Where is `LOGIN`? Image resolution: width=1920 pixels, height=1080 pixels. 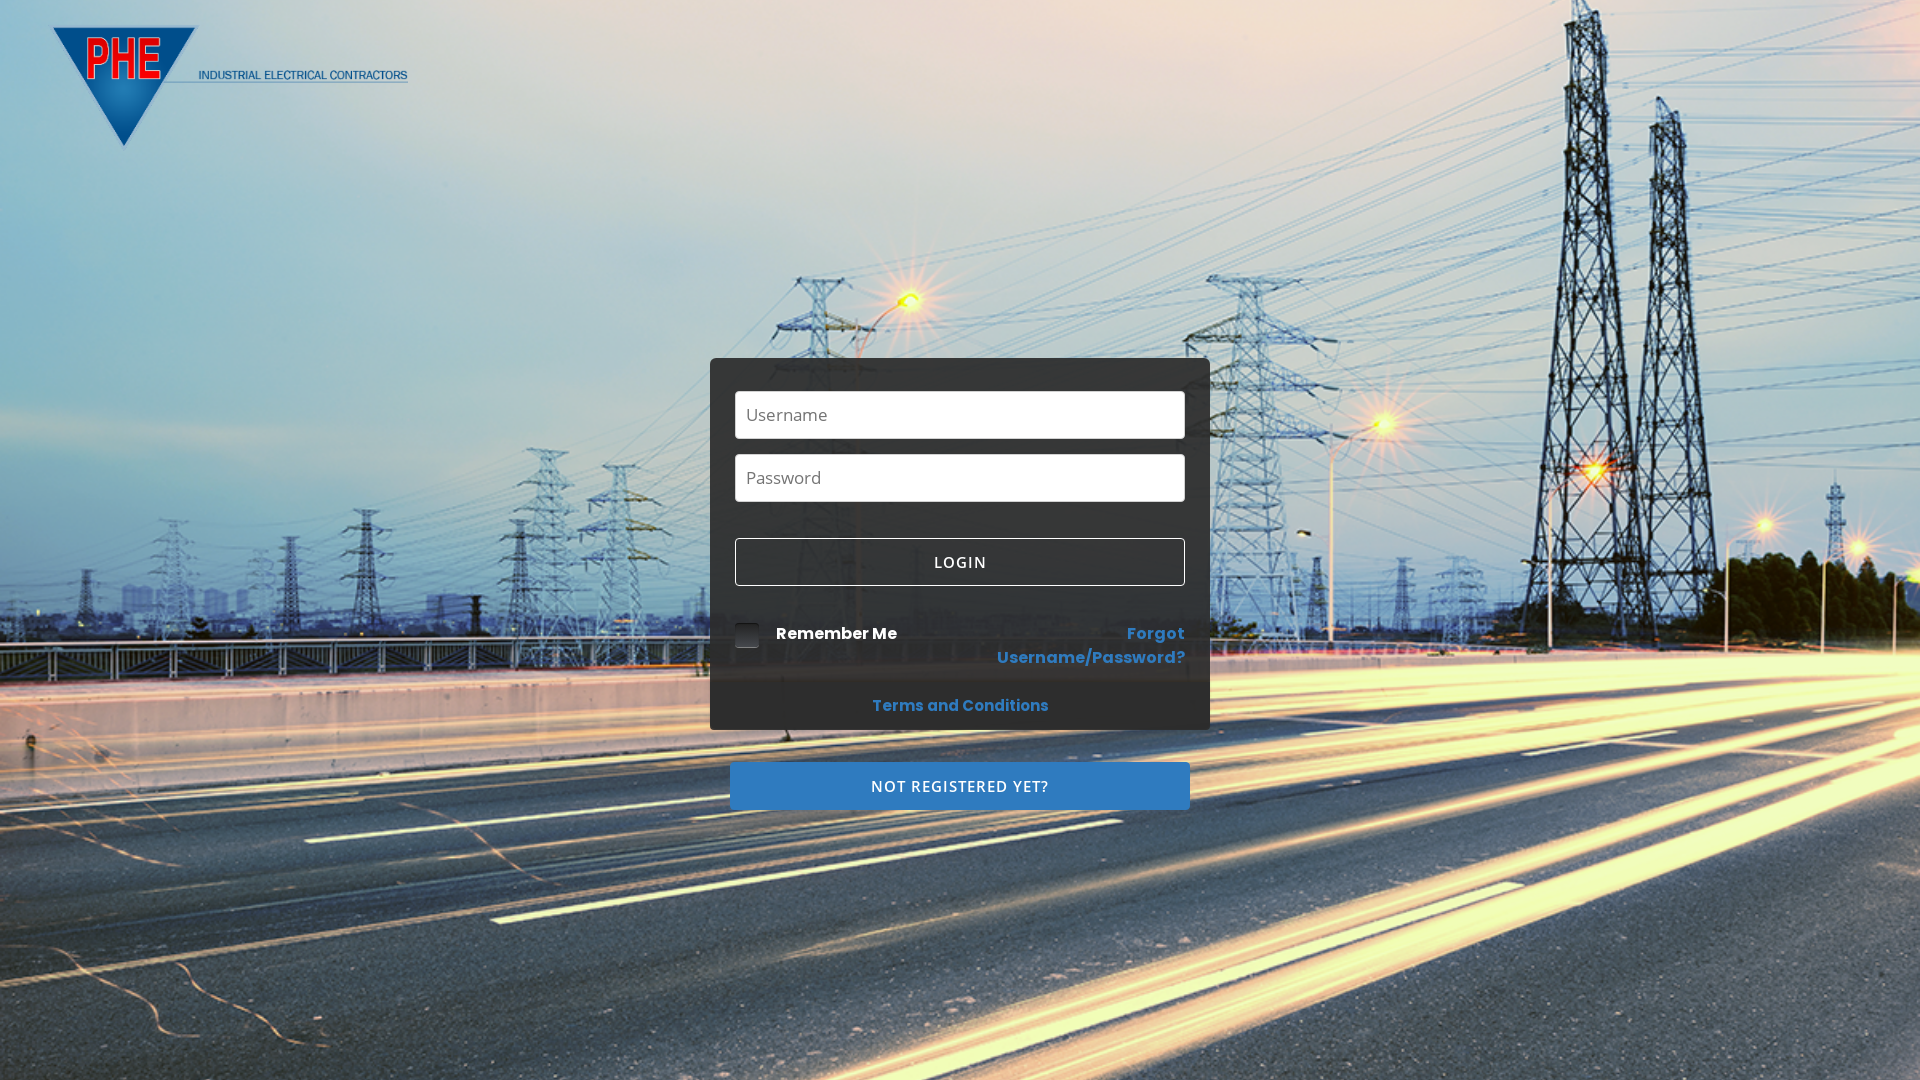
LOGIN is located at coordinates (960, 562).